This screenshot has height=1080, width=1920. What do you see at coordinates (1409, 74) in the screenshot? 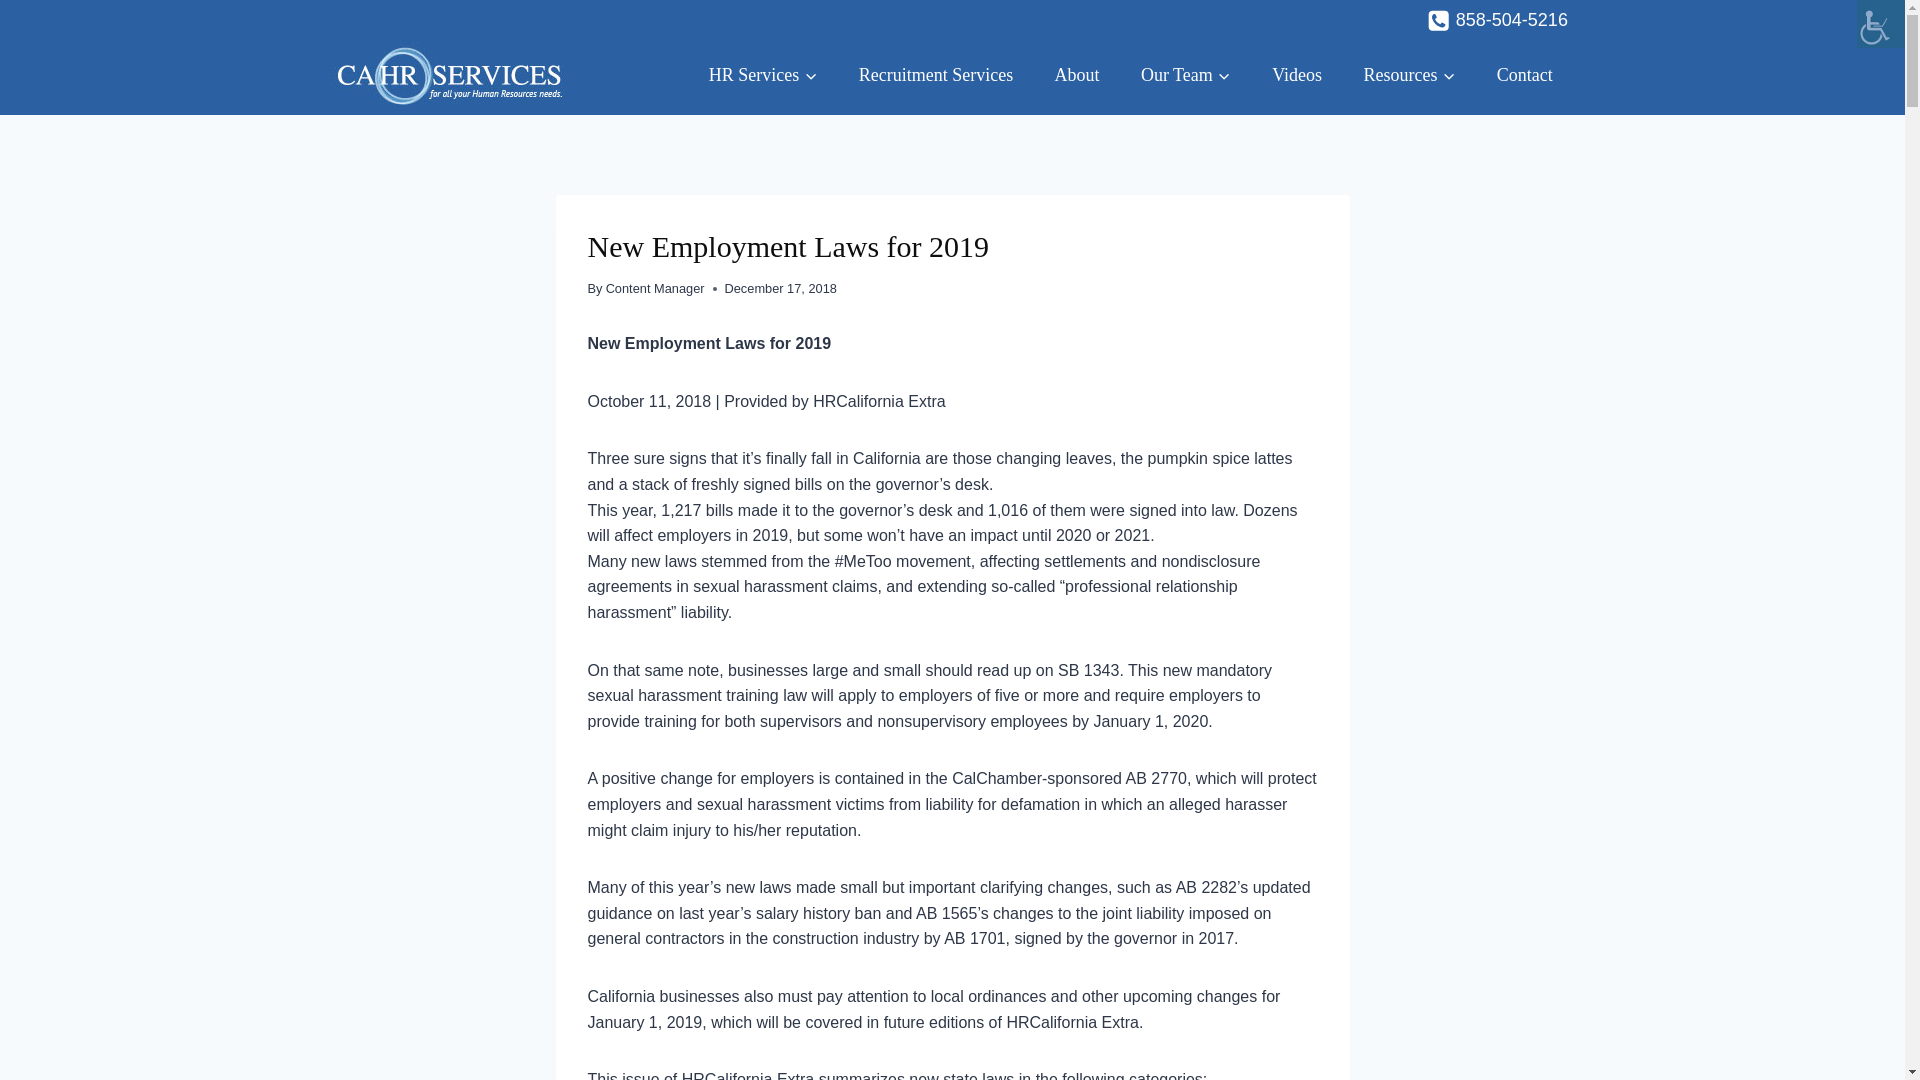
I see `Resources` at bounding box center [1409, 74].